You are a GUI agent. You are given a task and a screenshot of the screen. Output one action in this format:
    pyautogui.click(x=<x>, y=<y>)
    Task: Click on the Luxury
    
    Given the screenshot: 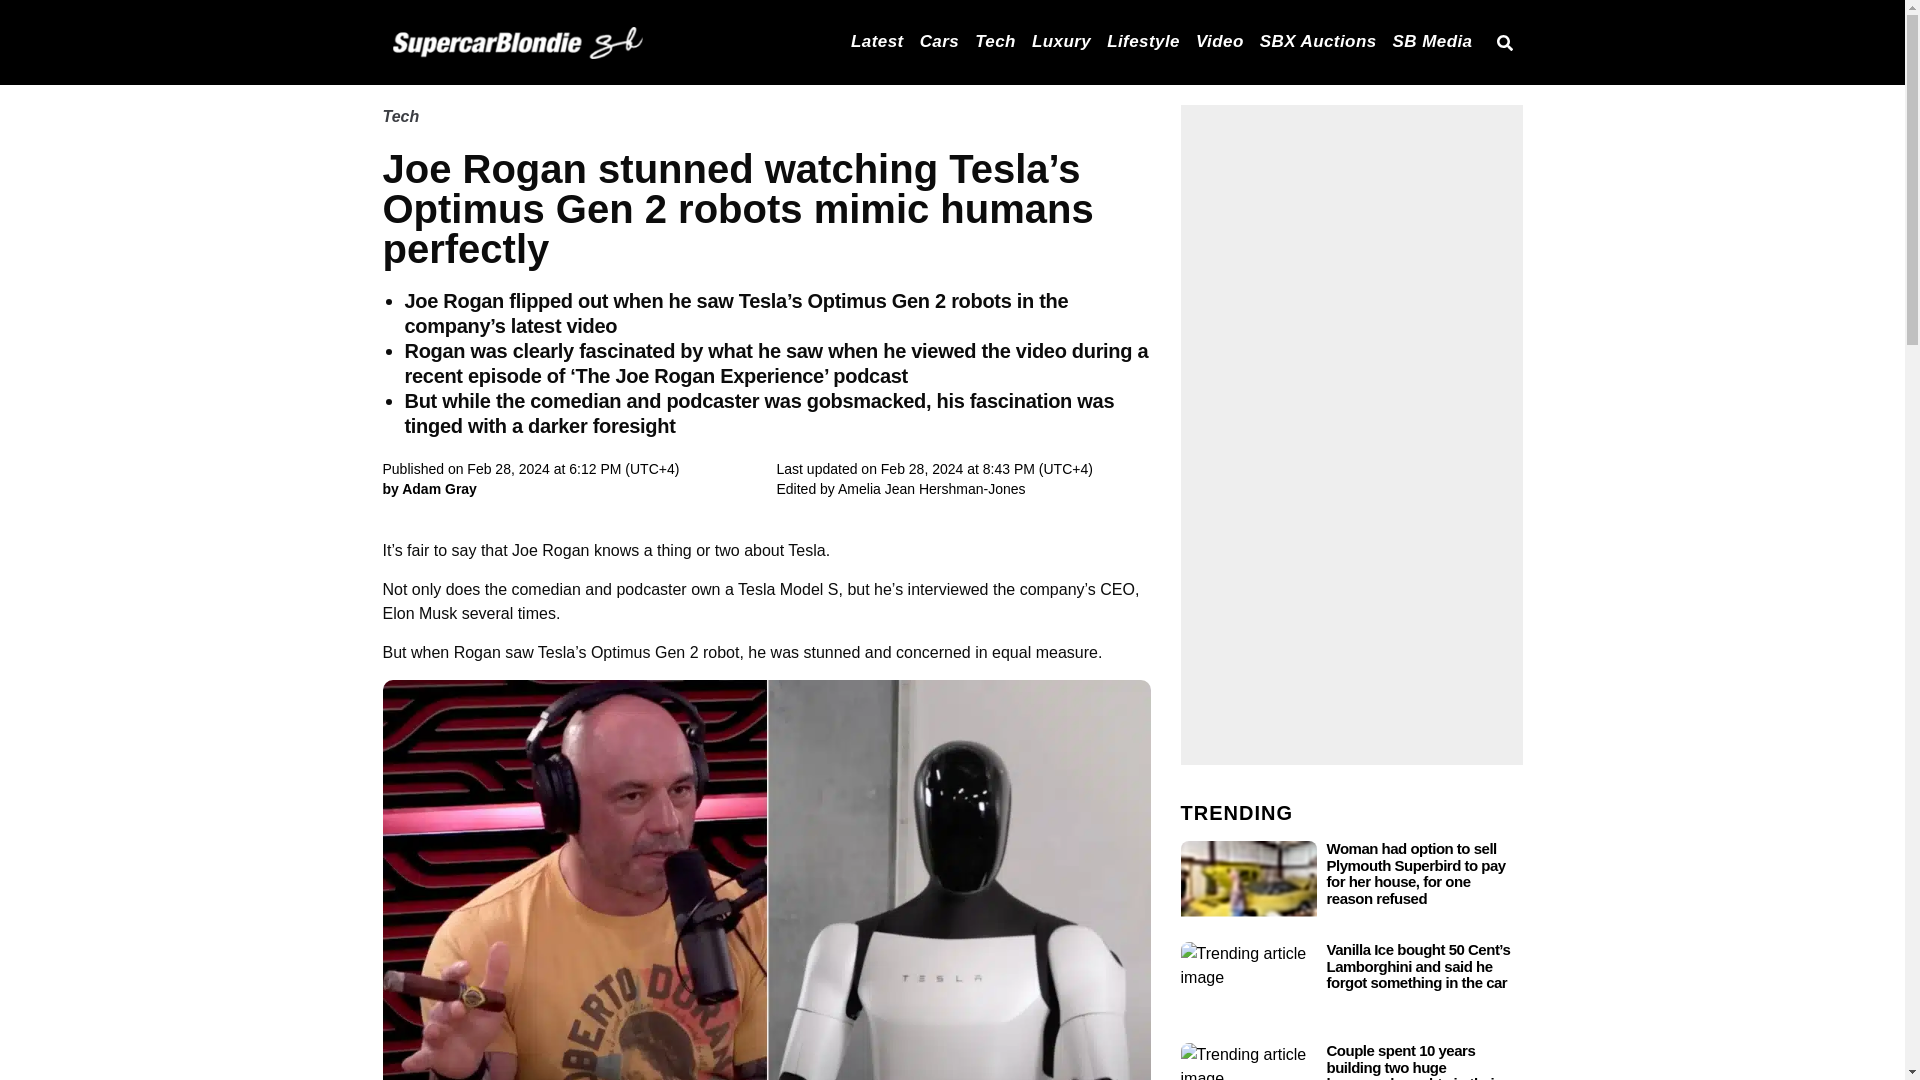 What is the action you would take?
    pyautogui.click(x=1061, y=40)
    